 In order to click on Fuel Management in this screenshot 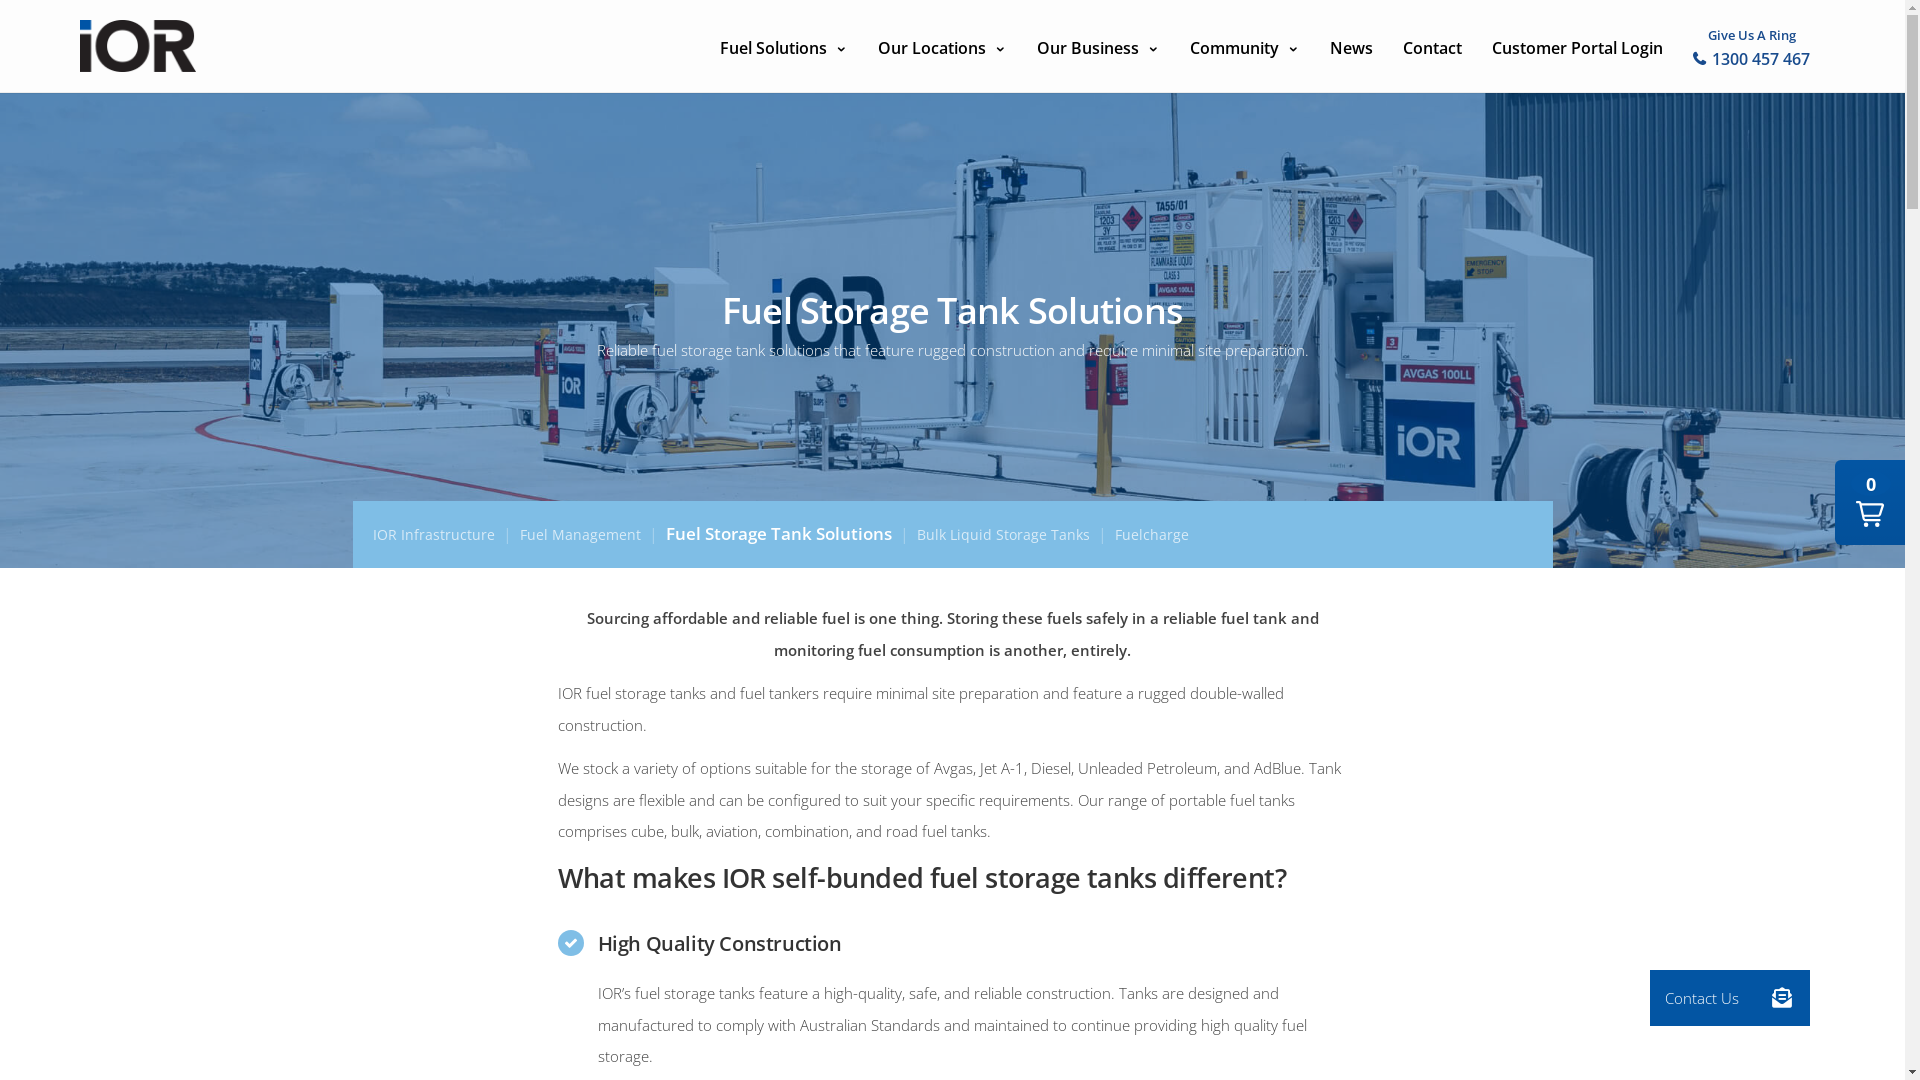, I will do `click(580, 534)`.